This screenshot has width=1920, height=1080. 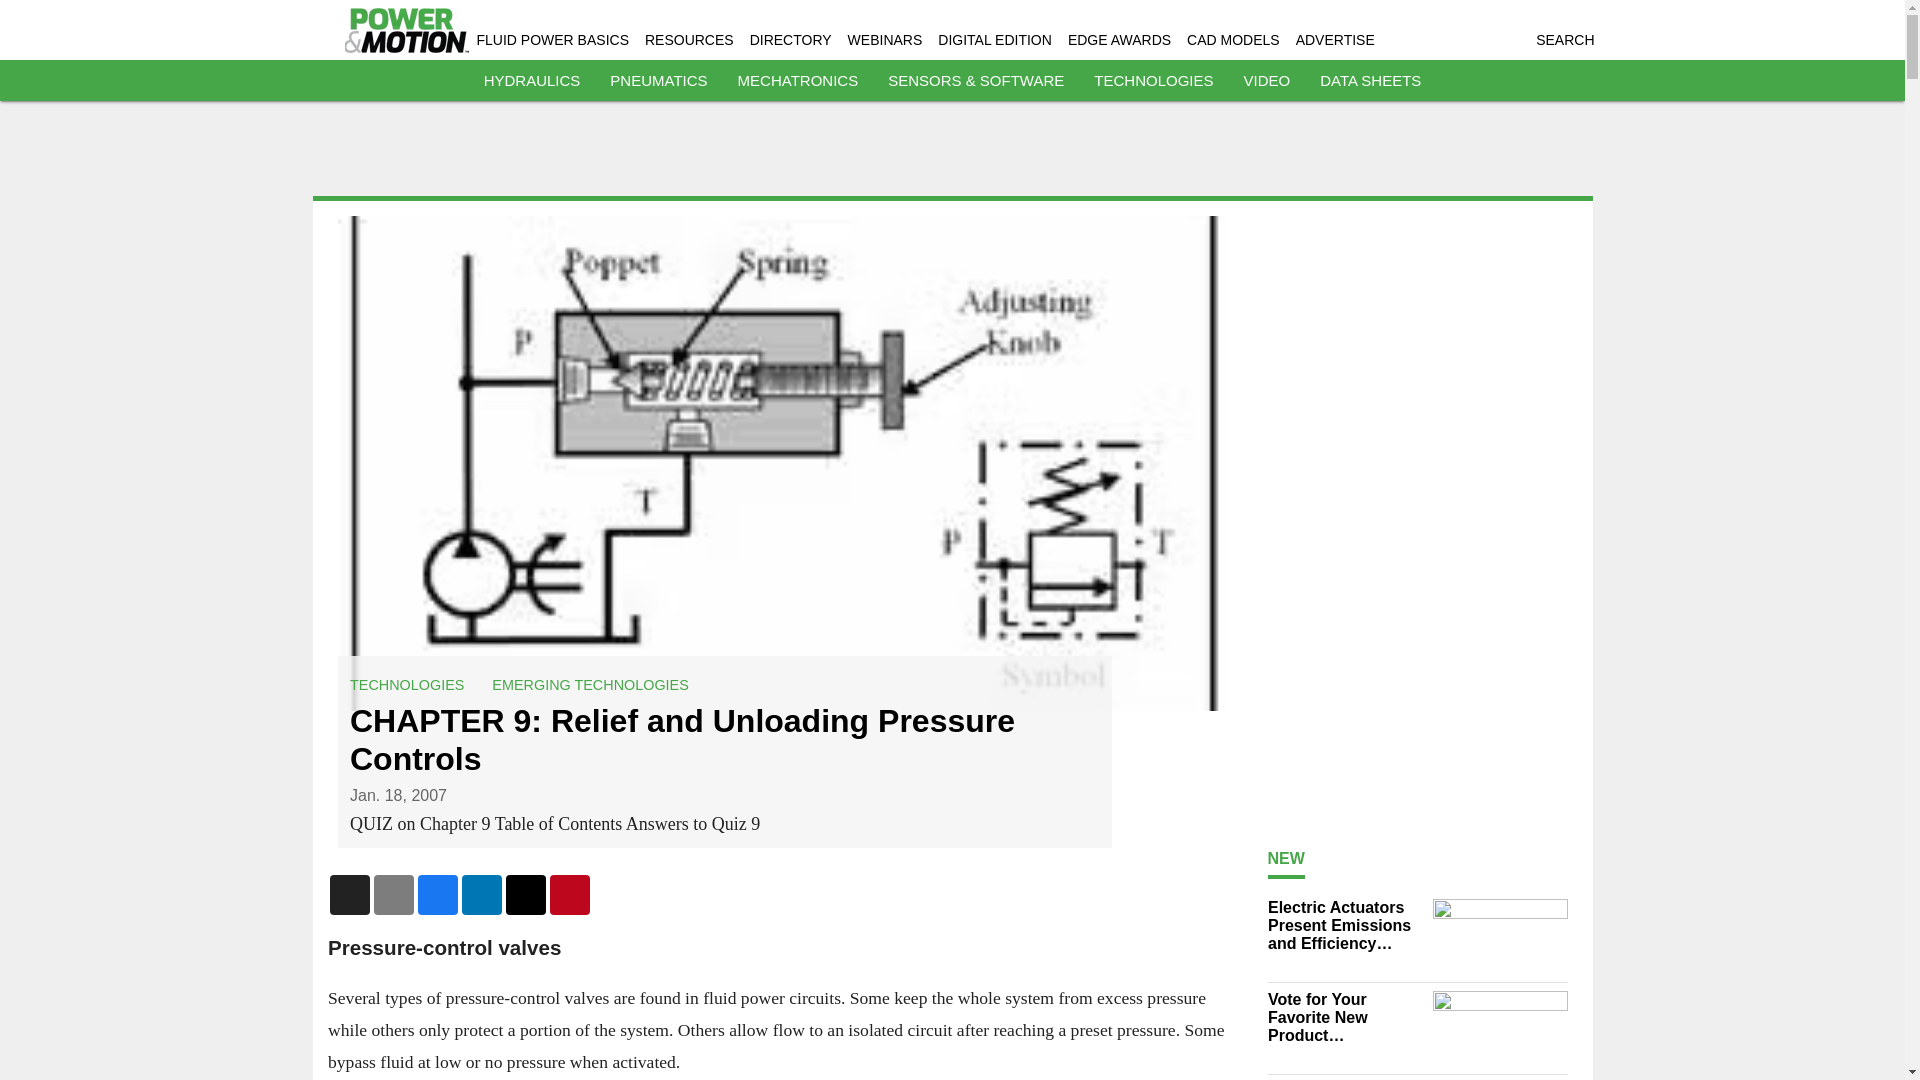 I want to click on PNEUMATICS, so click(x=658, y=80).